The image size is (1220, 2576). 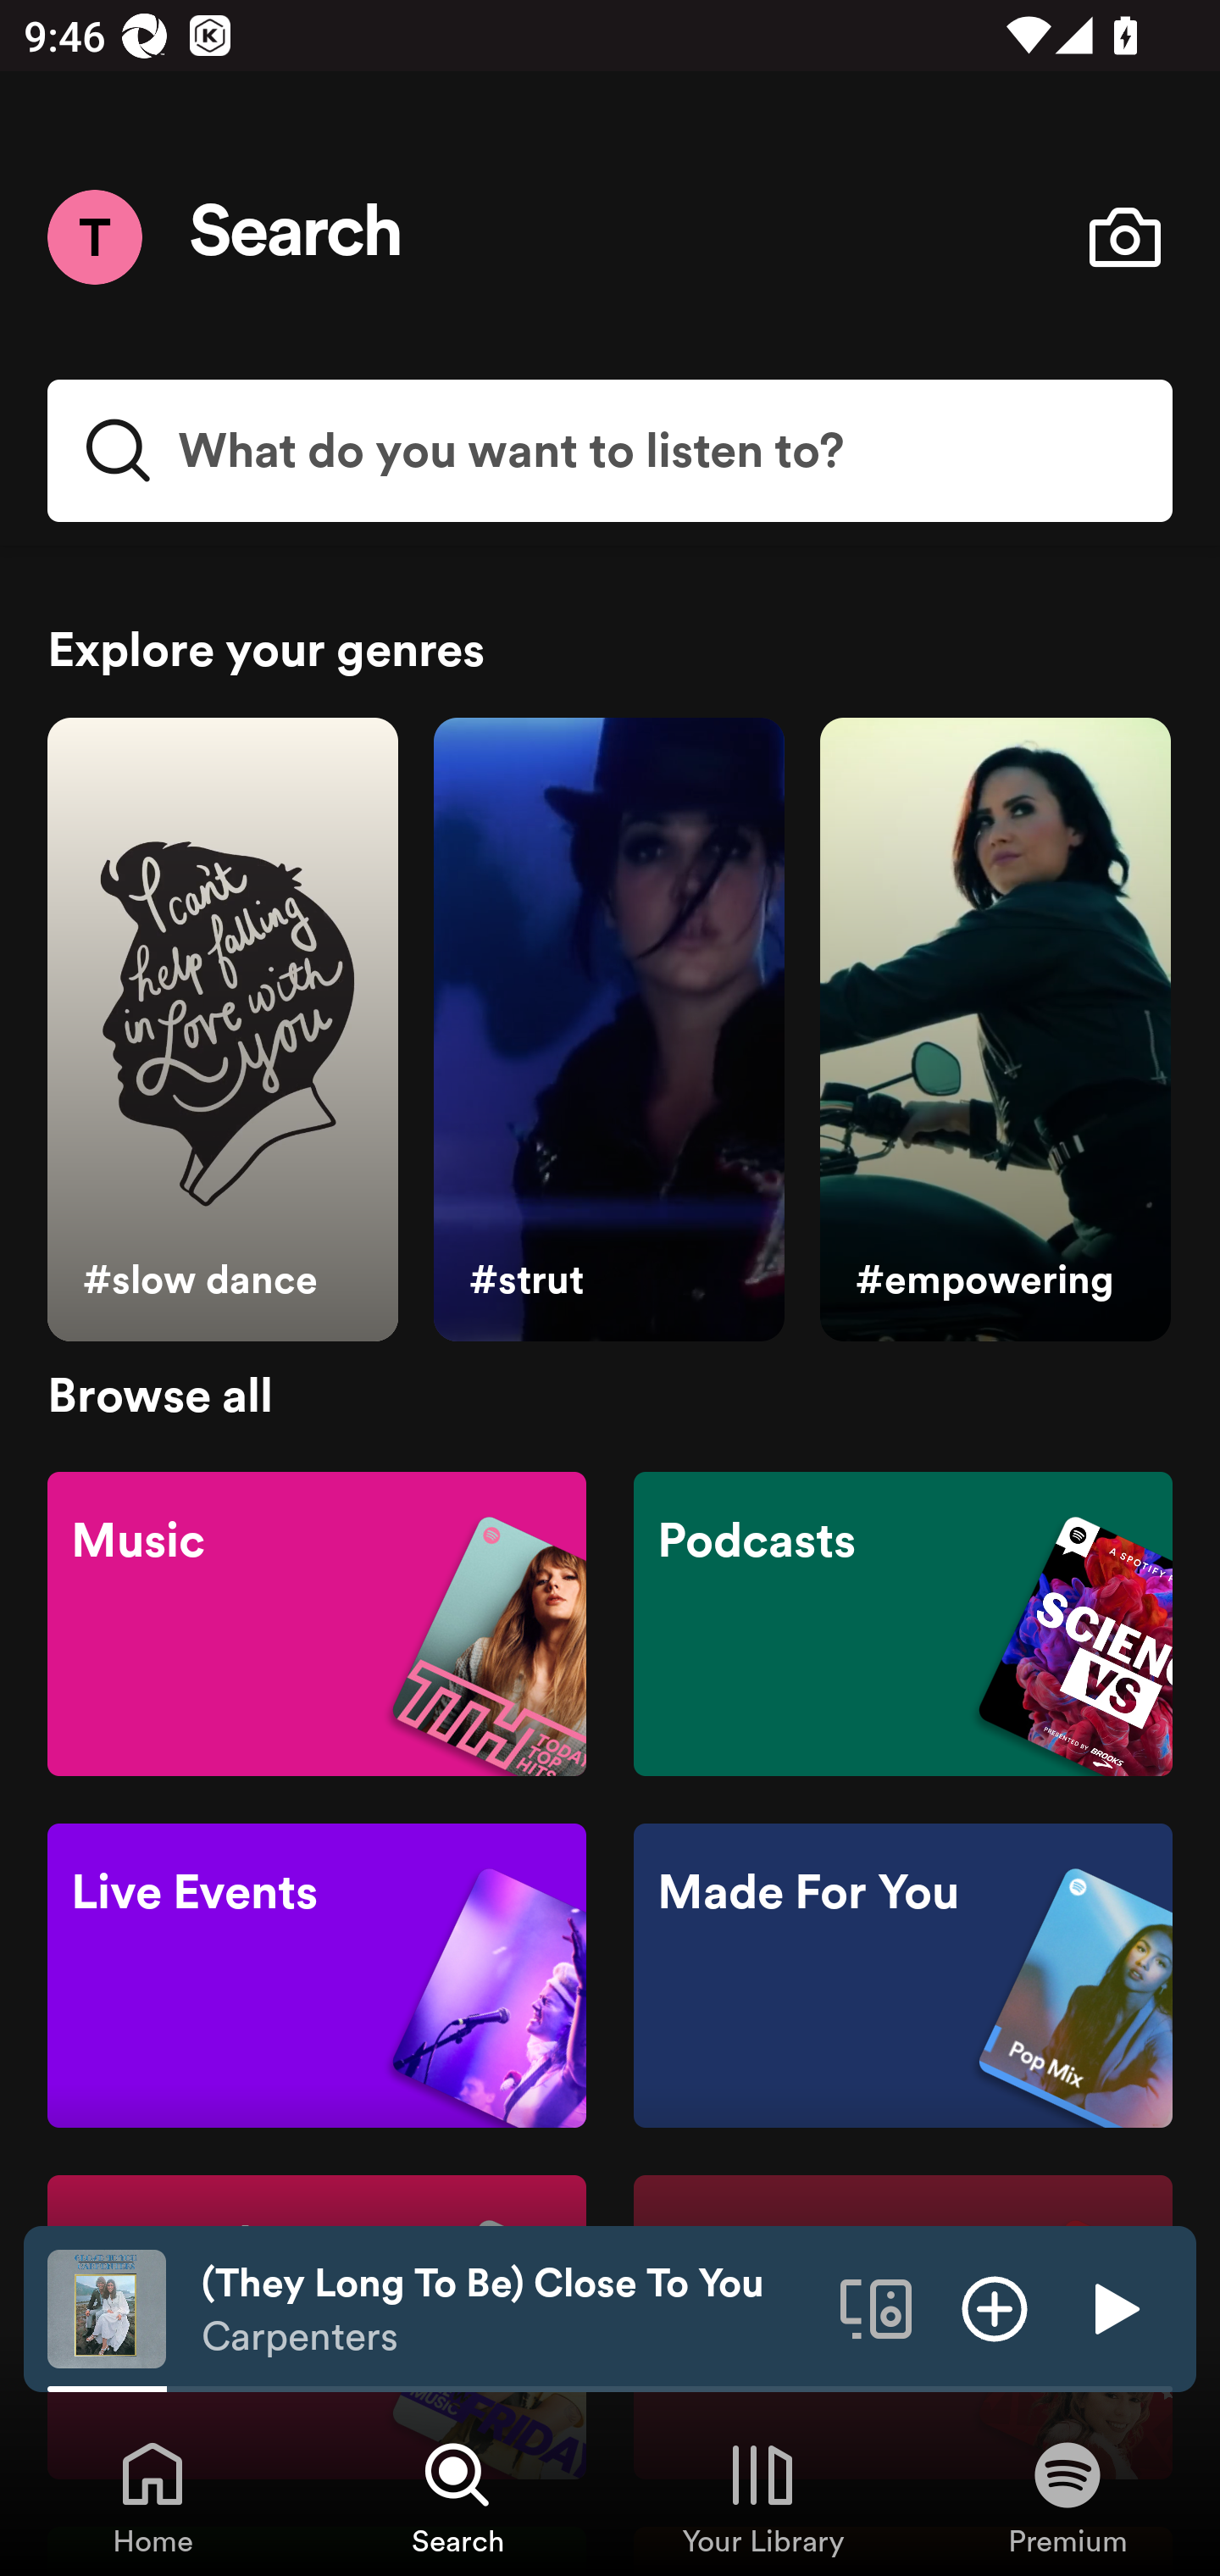 What do you see at coordinates (1113, 2307) in the screenshot?
I see `Play` at bounding box center [1113, 2307].